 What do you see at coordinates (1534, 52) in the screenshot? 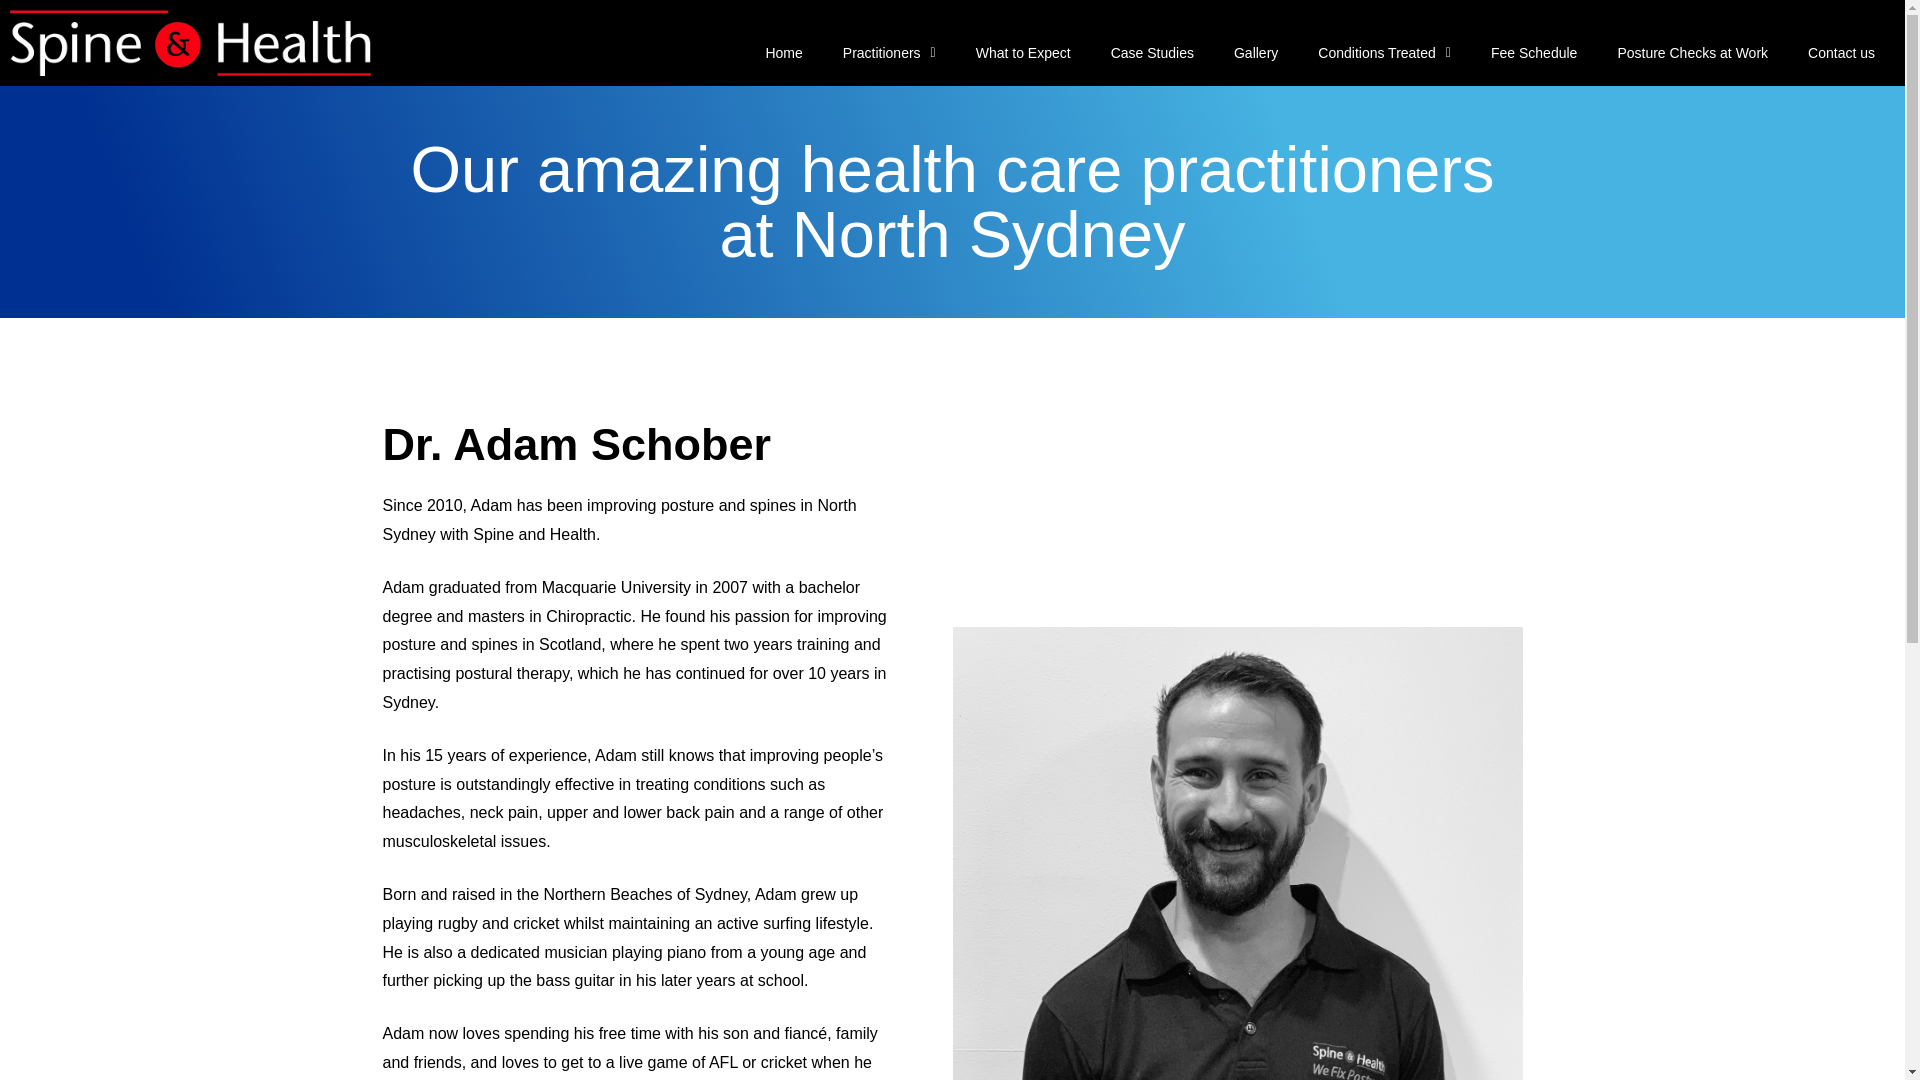
I see `Fee Schedule` at bounding box center [1534, 52].